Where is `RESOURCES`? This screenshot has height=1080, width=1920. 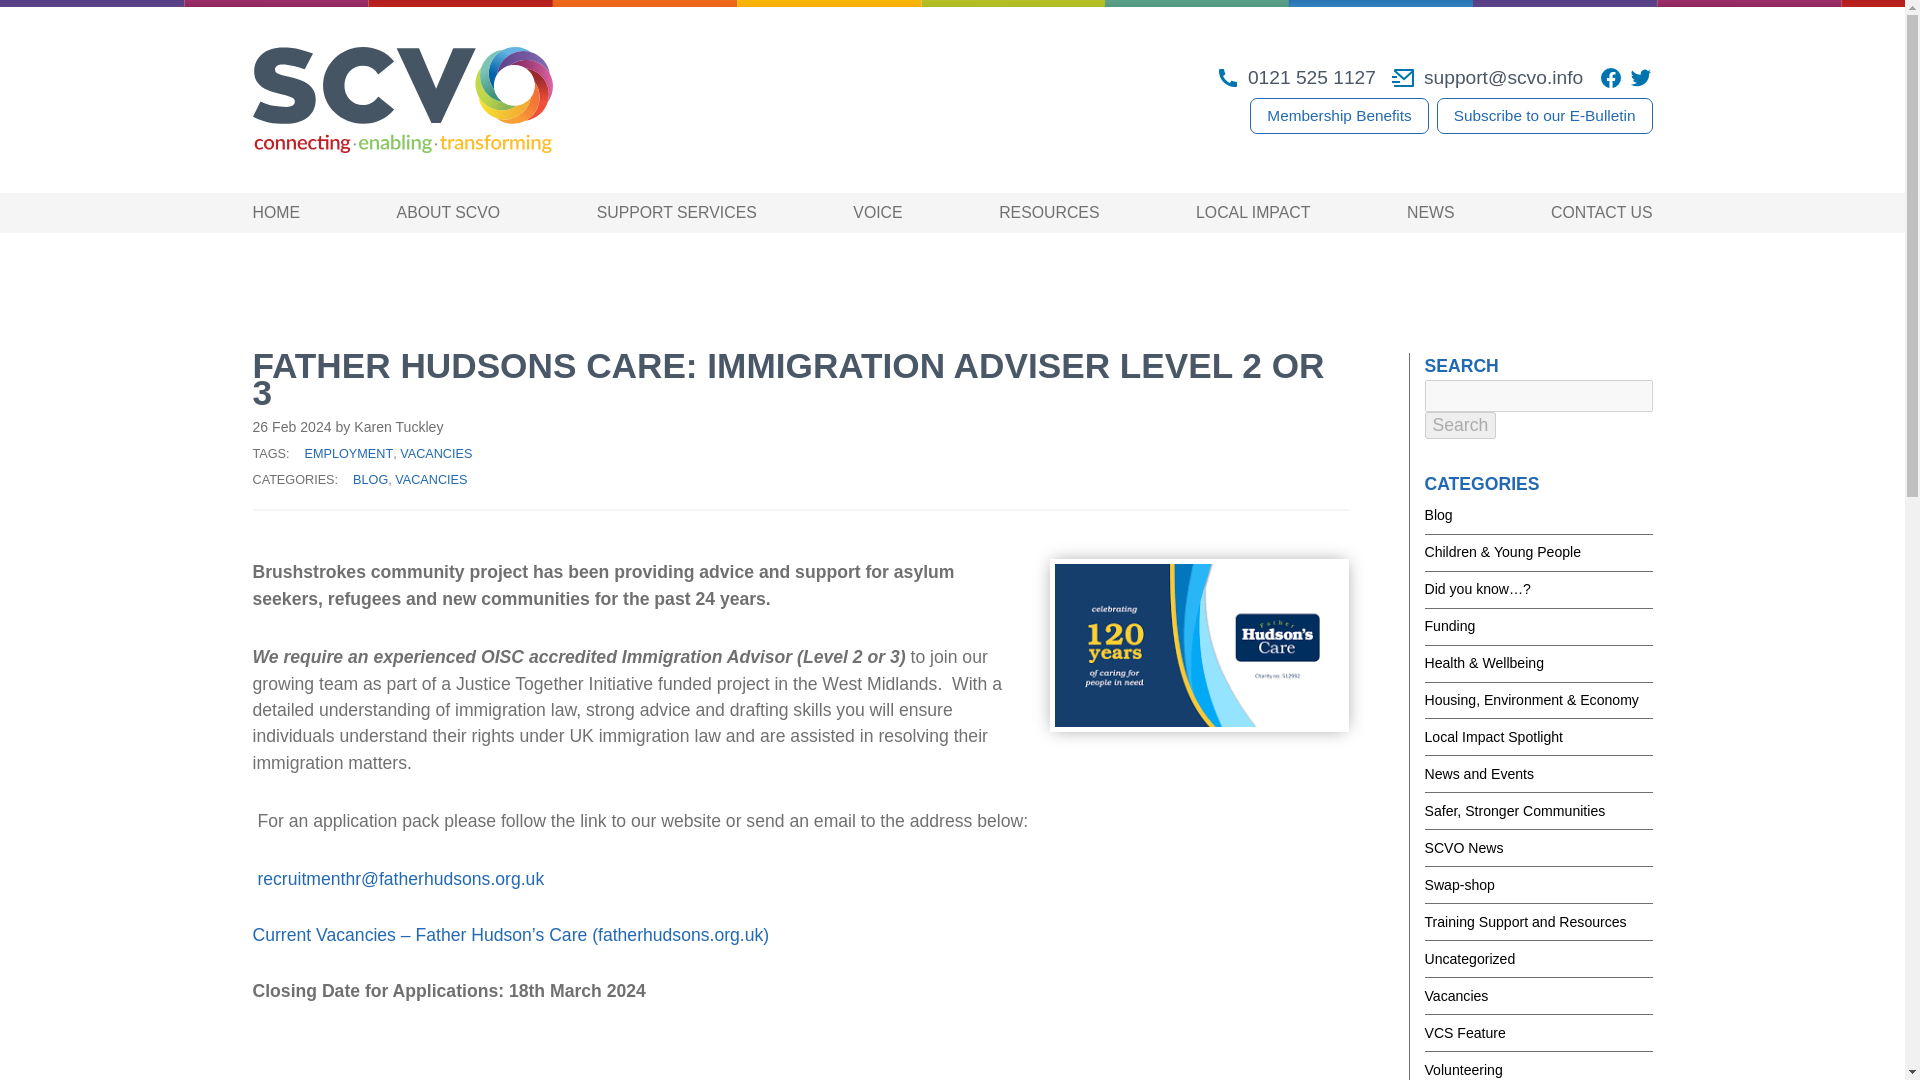
RESOURCES is located at coordinates (1048, 212).